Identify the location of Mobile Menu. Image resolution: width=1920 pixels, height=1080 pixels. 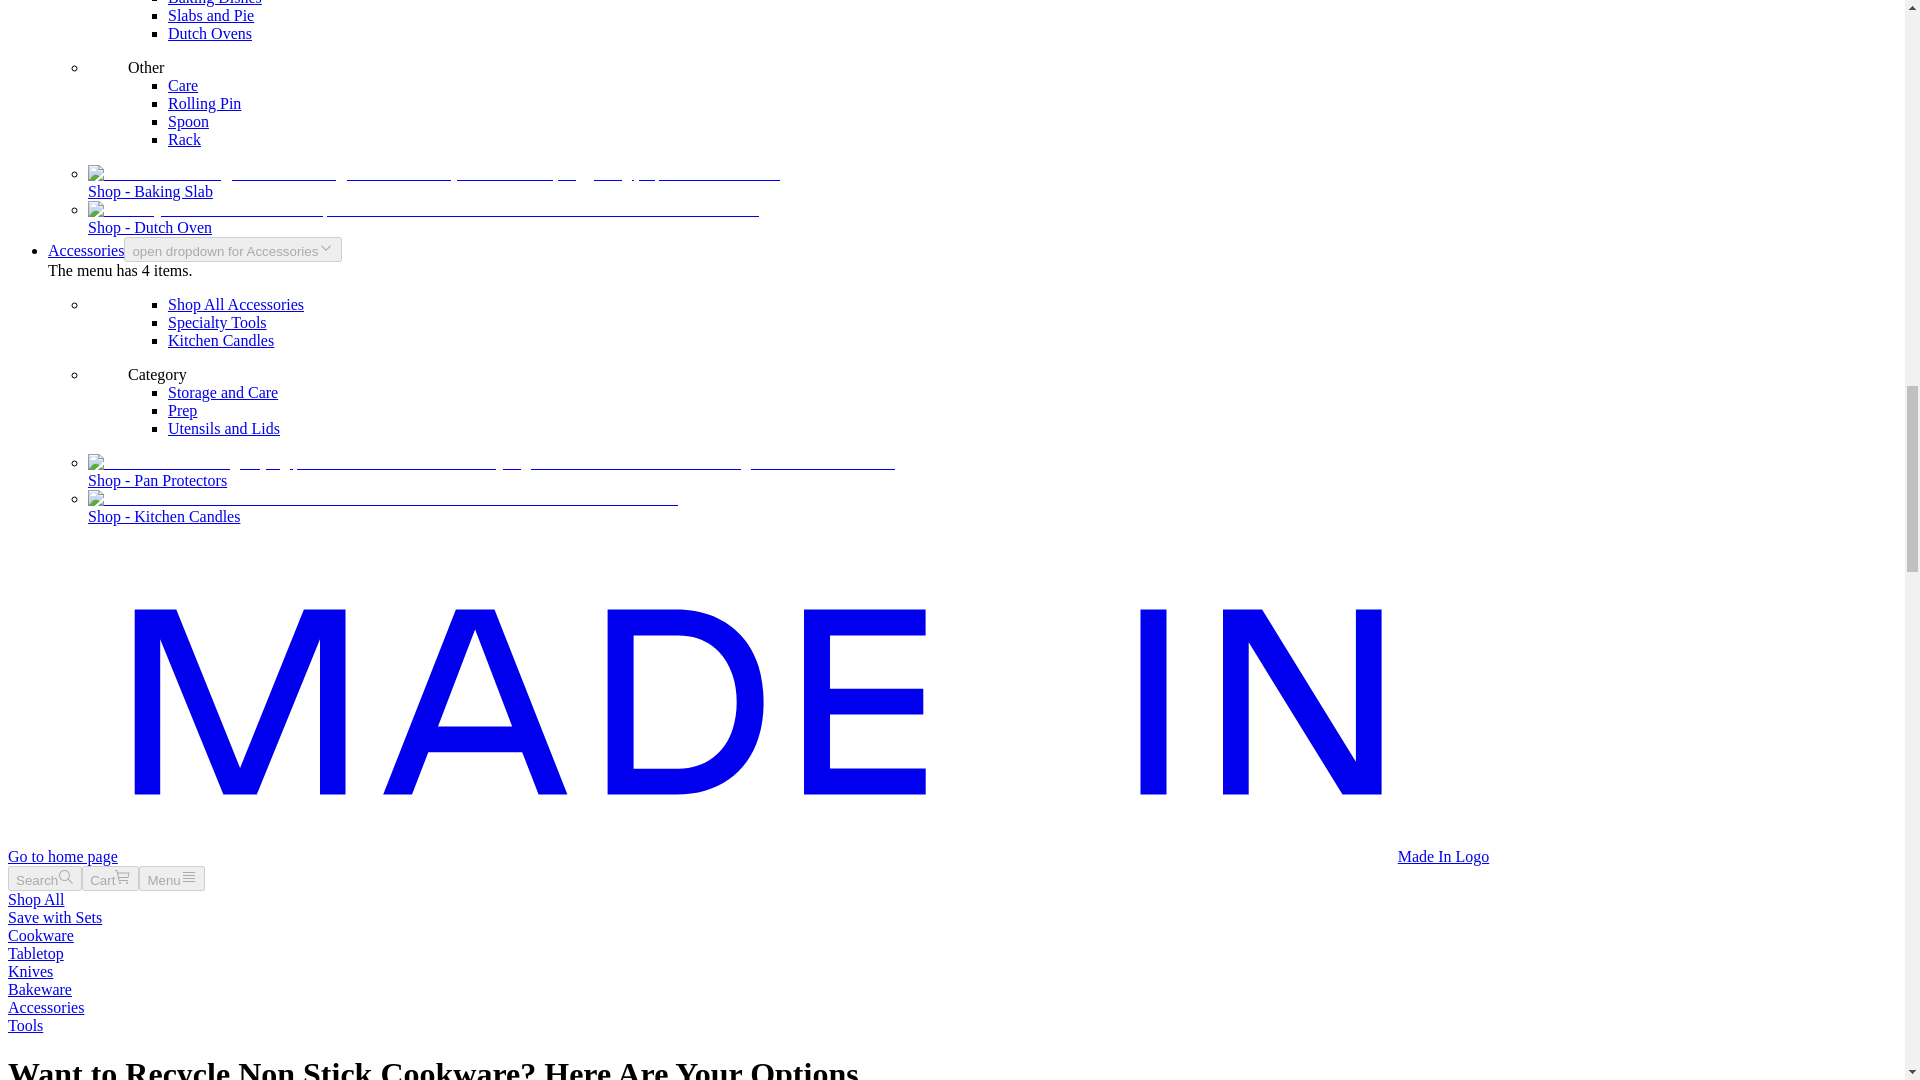
(170, 878).